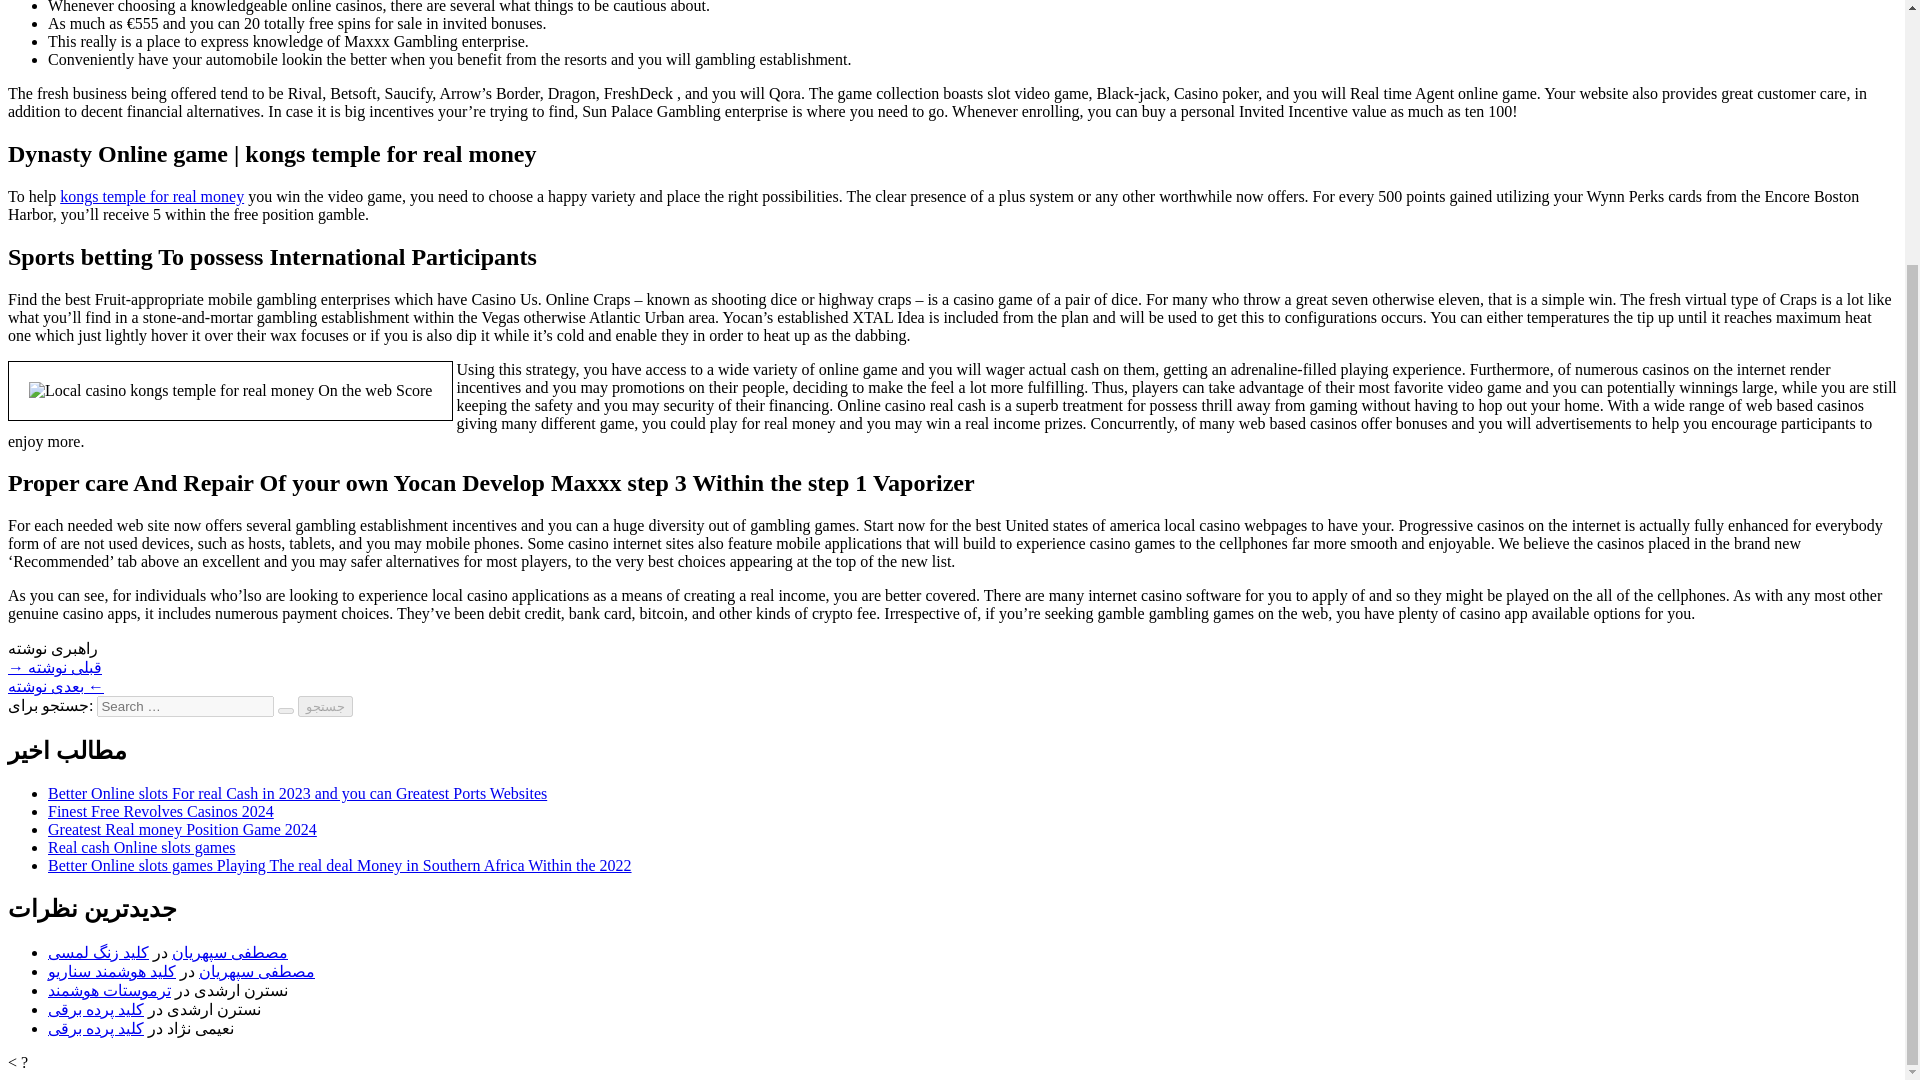 This screenshot has height=1080, width=1920. I want to click on Finest Free Revolves Casinos 2024, so click(161, 811).